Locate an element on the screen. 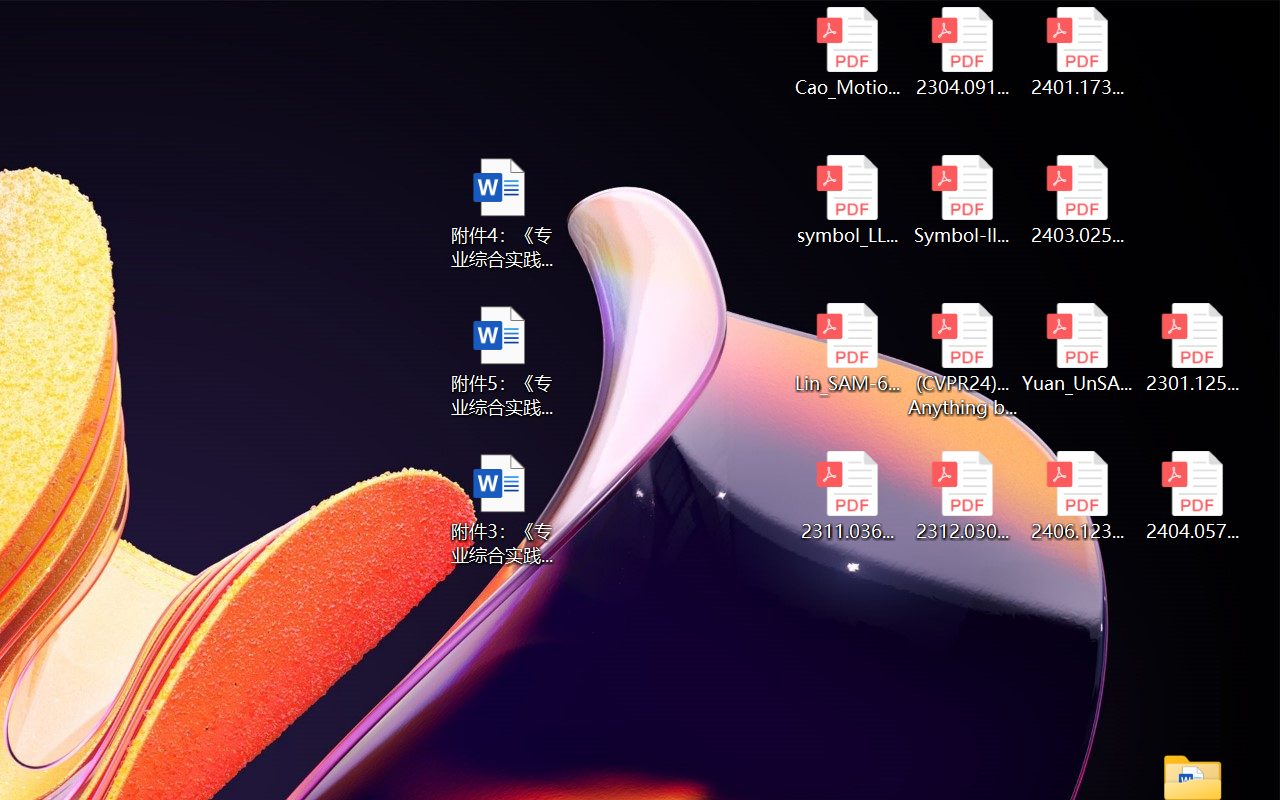 The height and width of the screenshot is (800, 1280). (CVPR24)Matching Anything by Segmenting Anything.pdf is located at coordinates (962, 360).